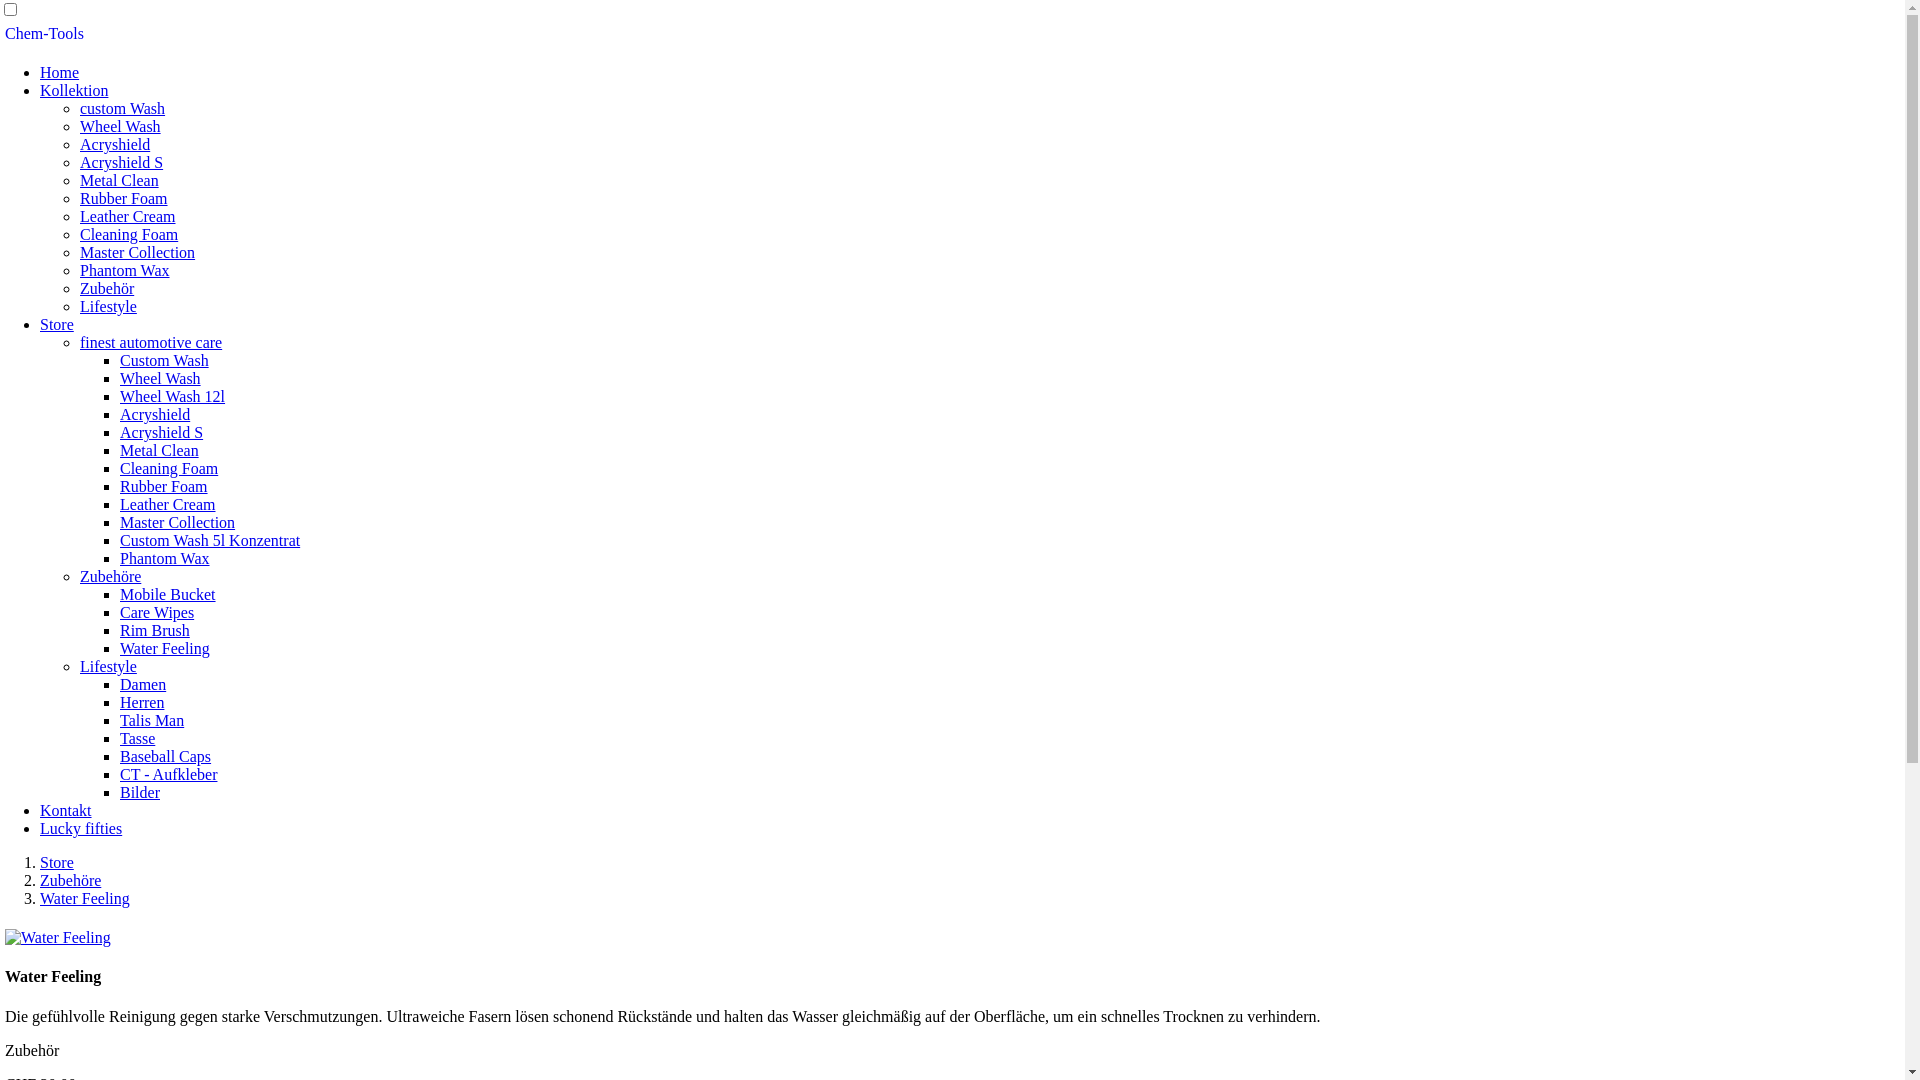 This screenshot has width=1920, height=1080. Describe the element at coordinates (160, 378) in the screenshot. I see `Wheel Wash` at that location.